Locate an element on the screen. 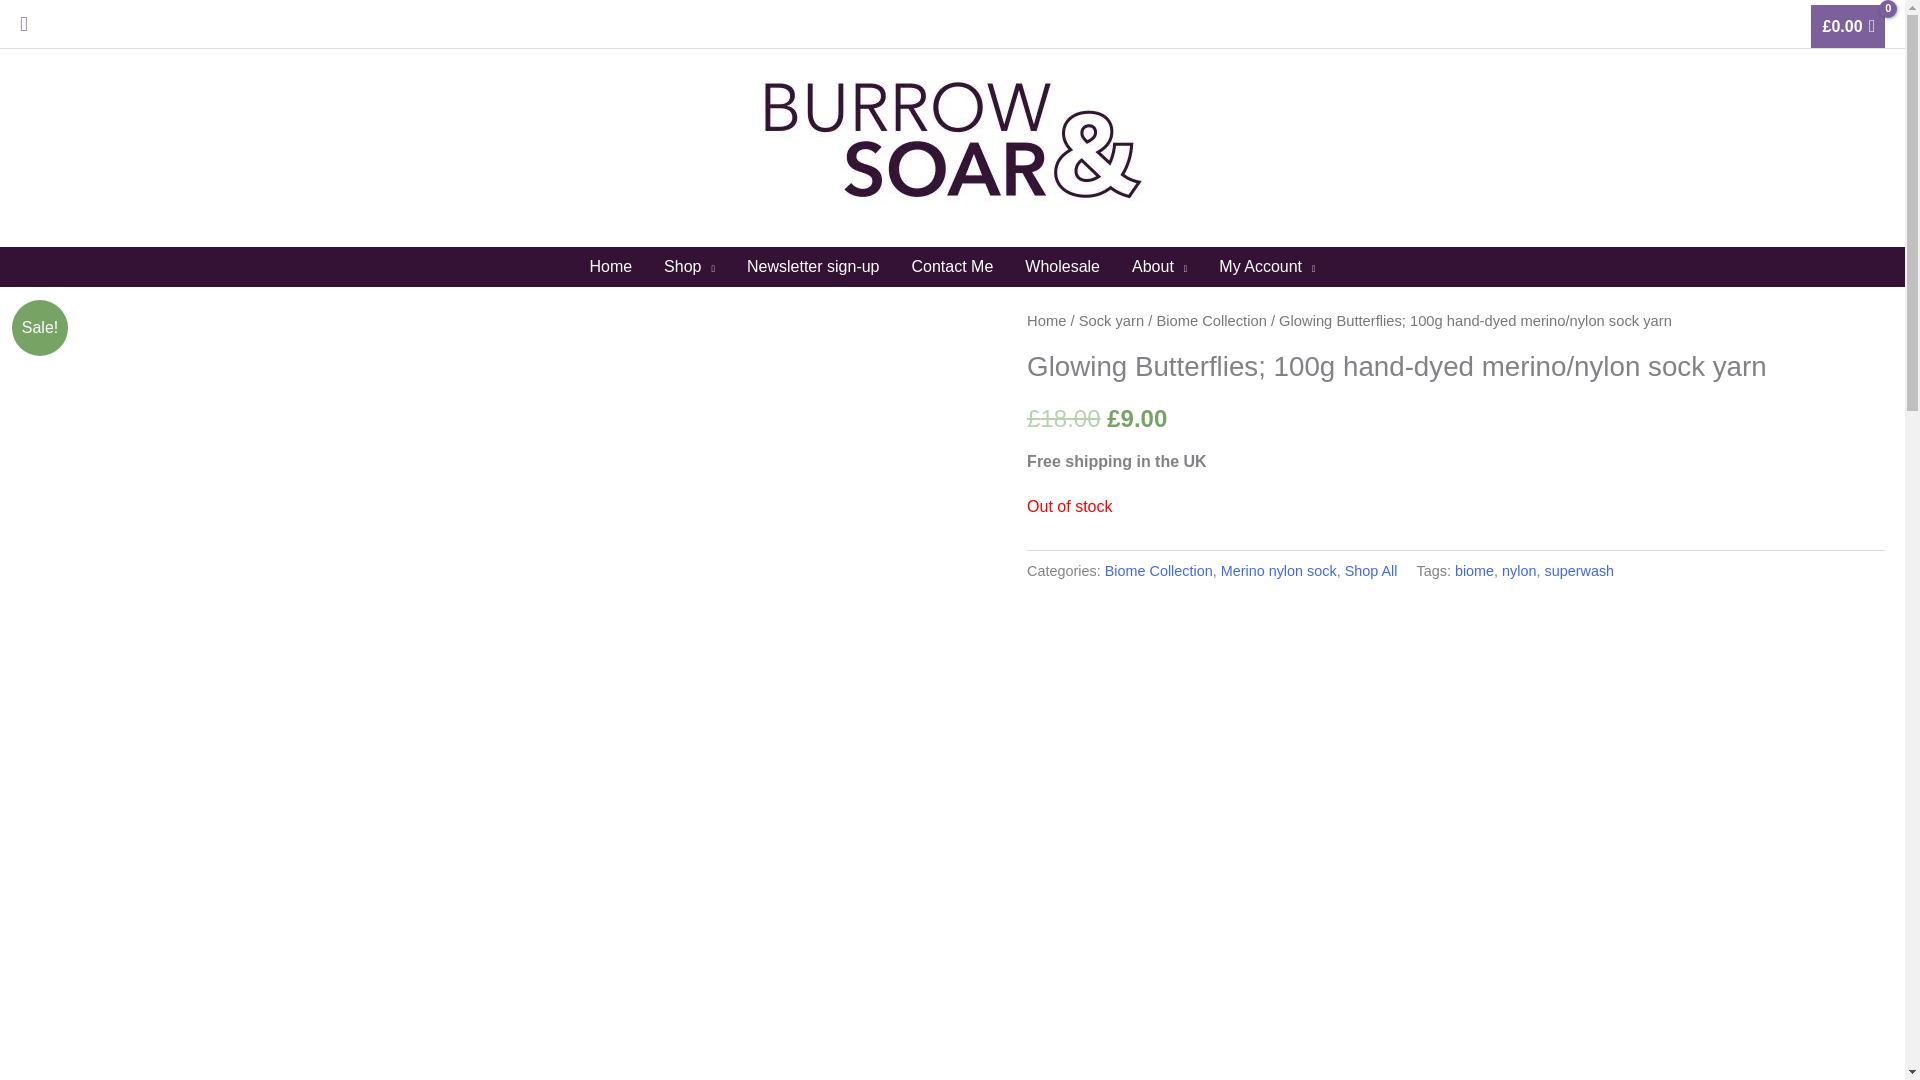 This screenshot has height=1080, width=1920. biome is located at coordinates (1474, 570).